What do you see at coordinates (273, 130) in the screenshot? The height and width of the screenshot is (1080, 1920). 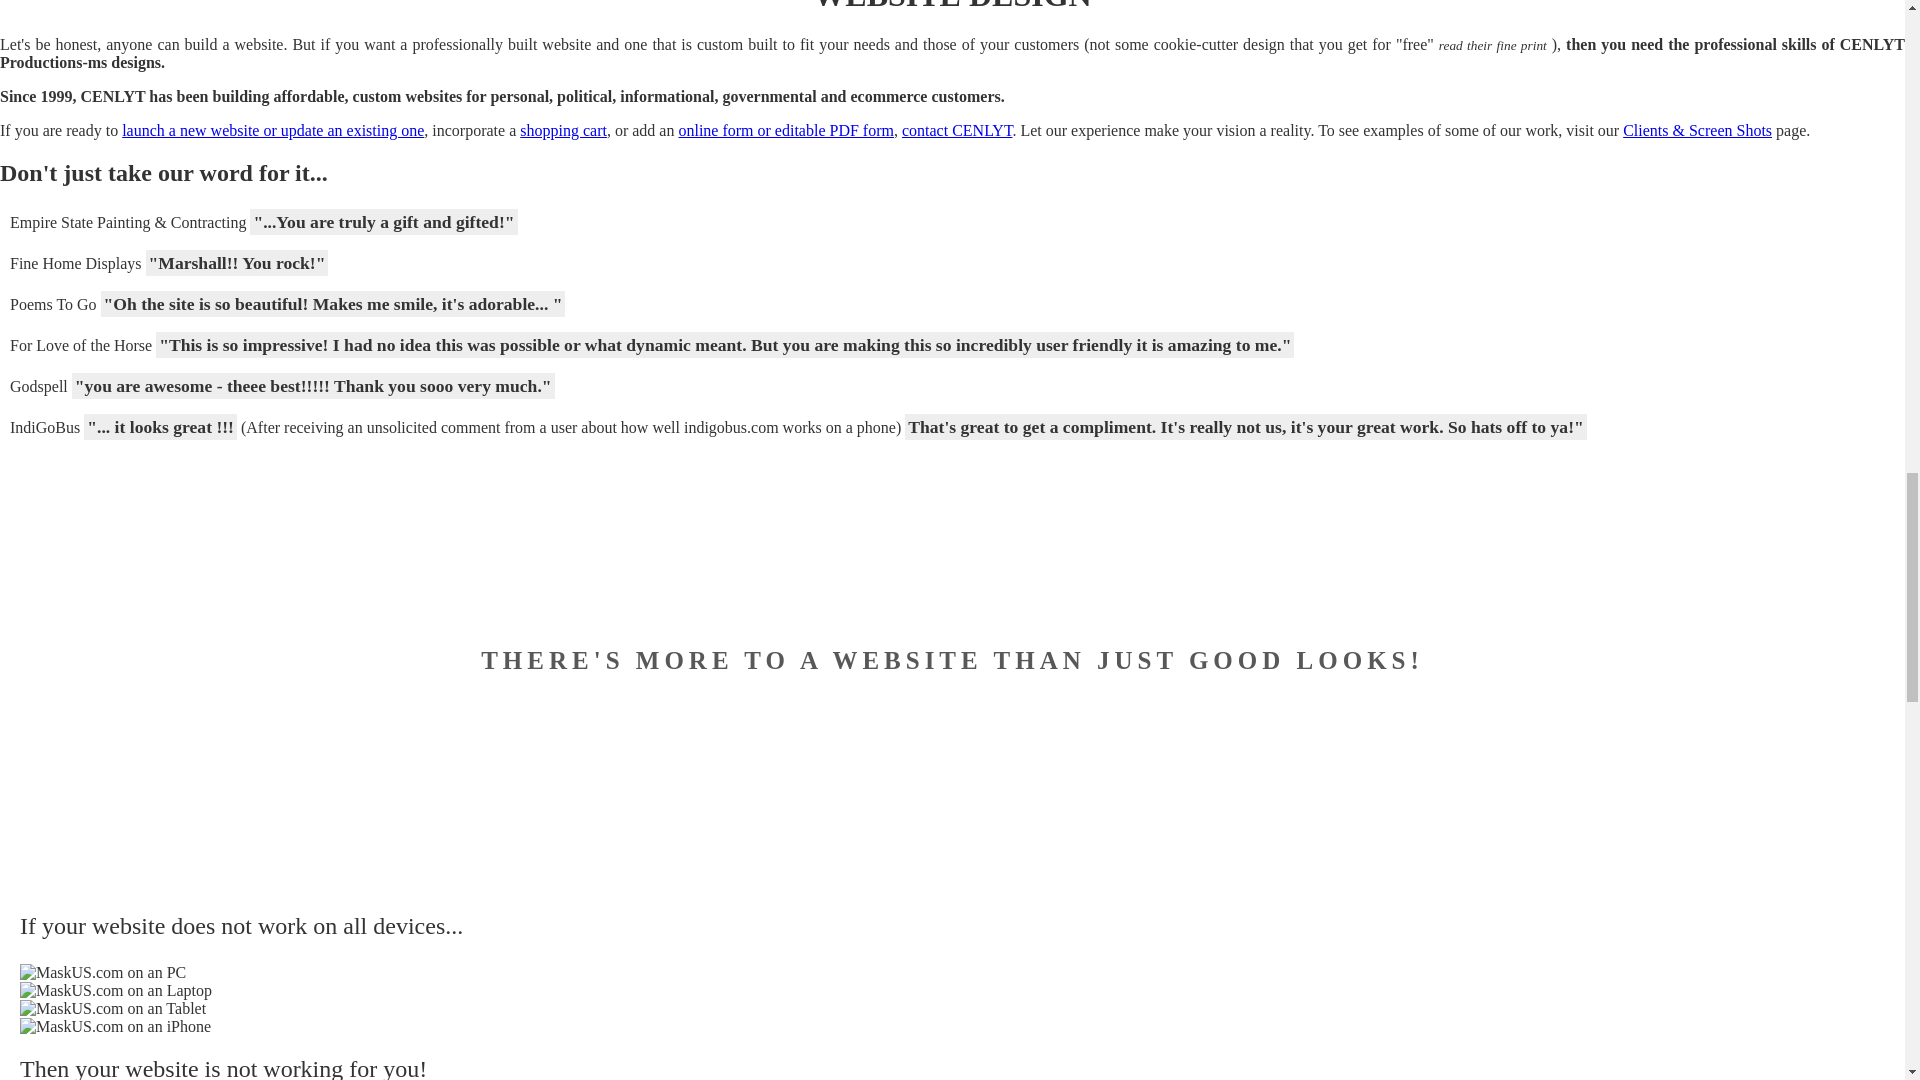 I see `Website Design` at bounding box center [273, 130].